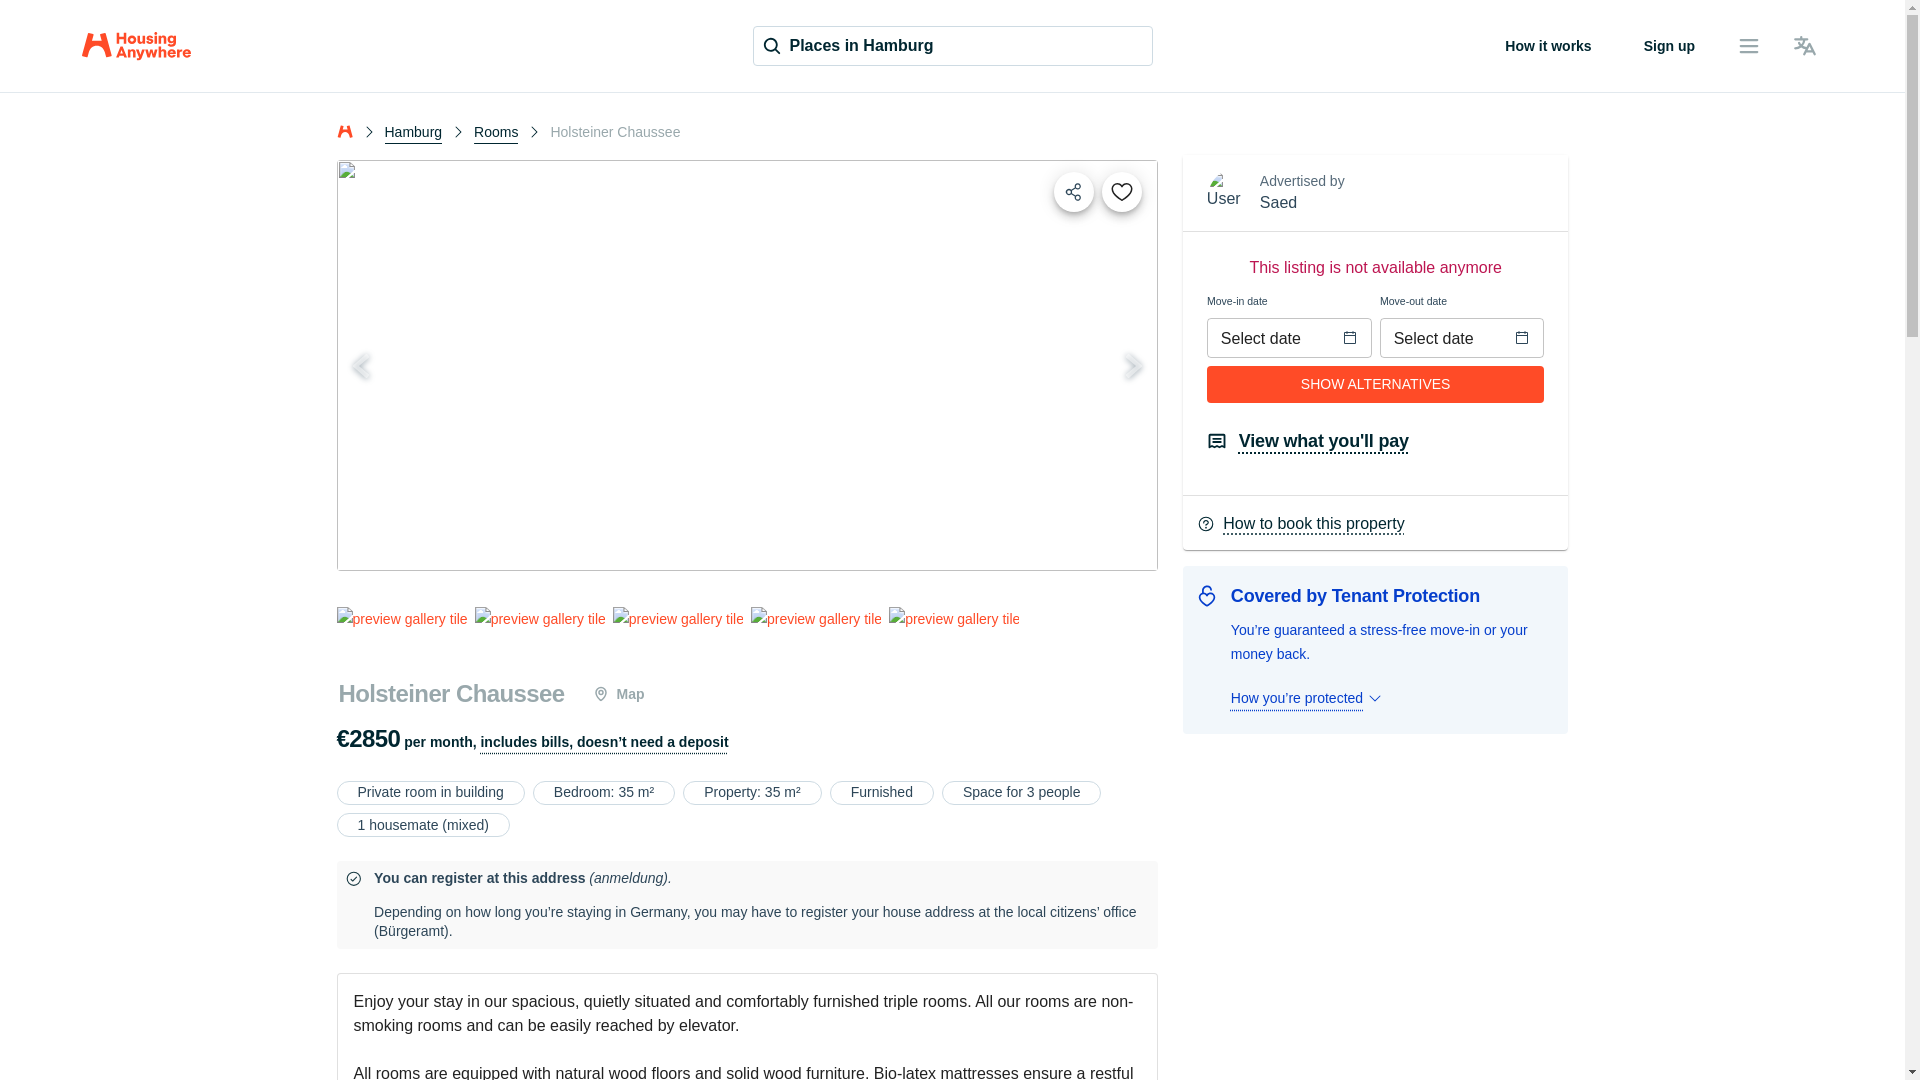 The image size is (1920, 1080). What do you see at coordinates (618, 693) in the screenshot?
I see `Map` at bounding box center [618, 693].